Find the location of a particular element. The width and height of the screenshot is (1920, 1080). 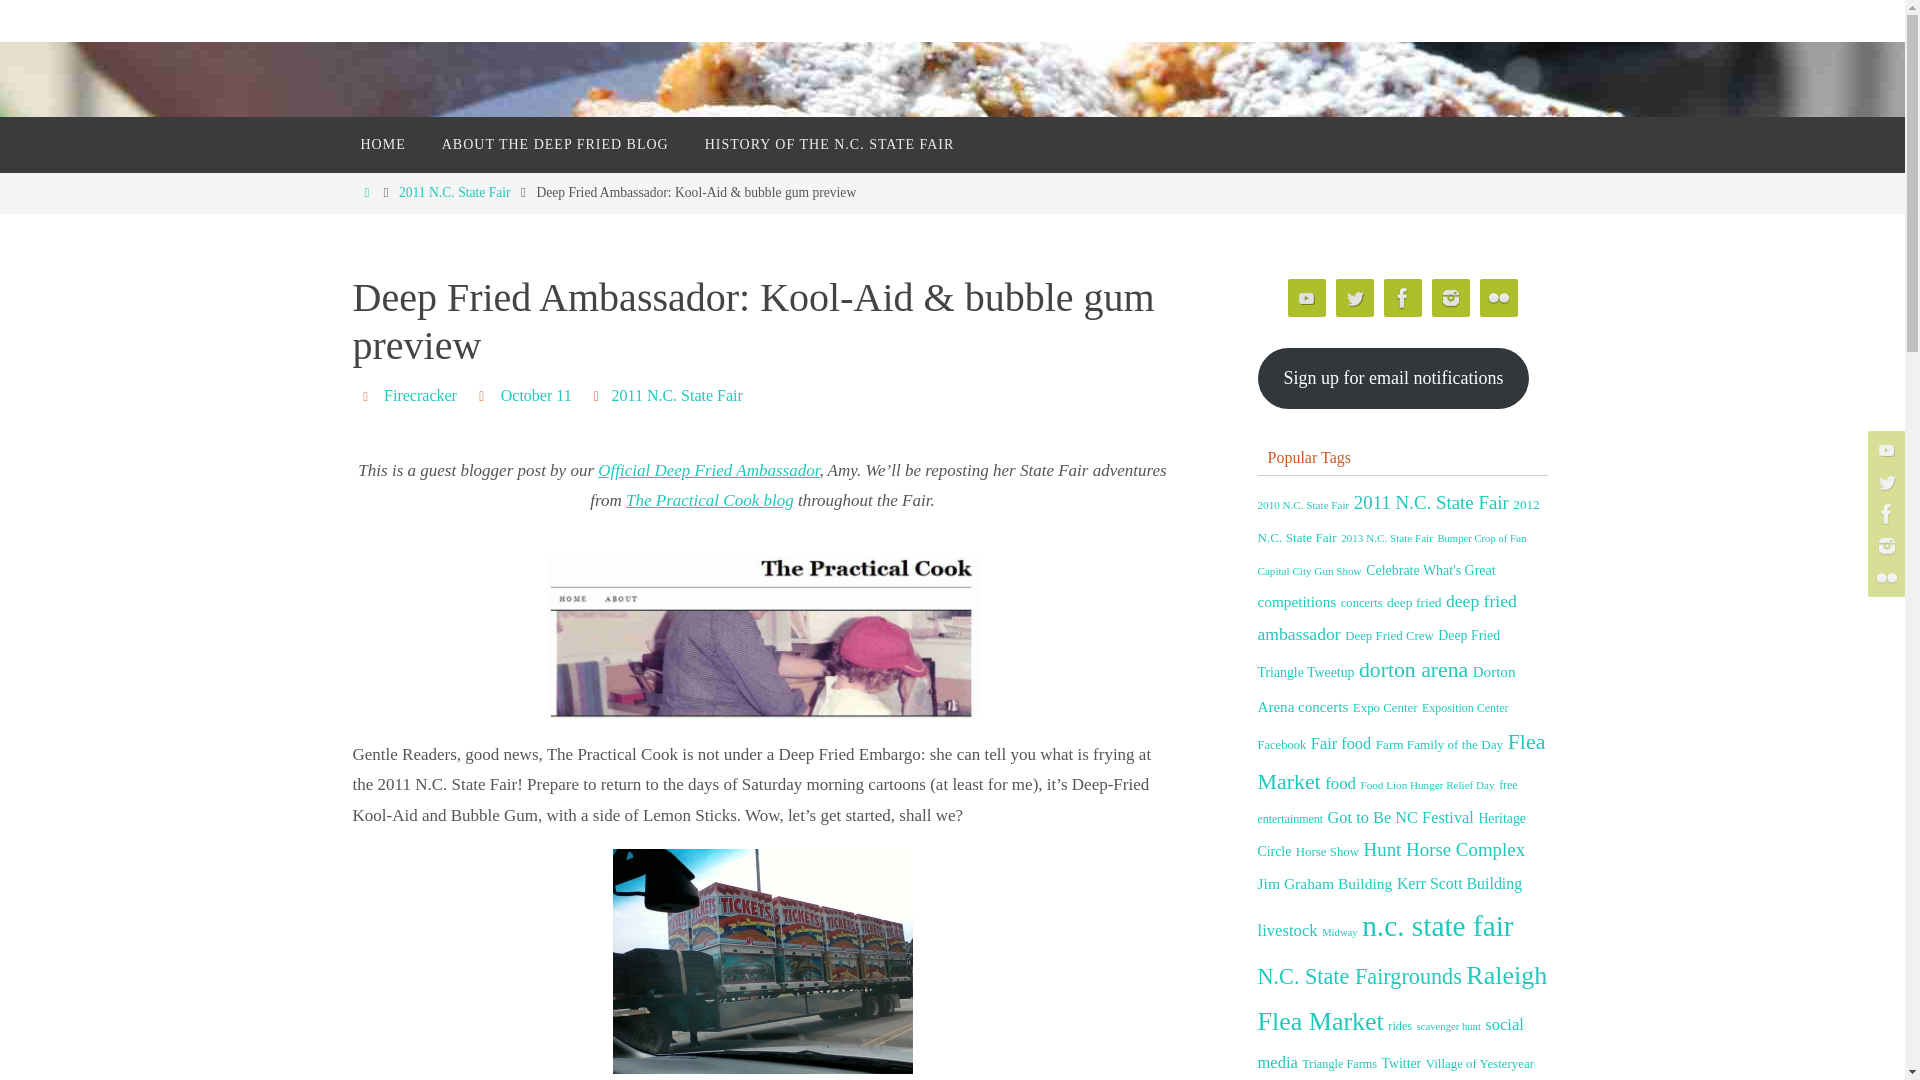

2011 N.C. State Fair is located at coordinates (454, 192).